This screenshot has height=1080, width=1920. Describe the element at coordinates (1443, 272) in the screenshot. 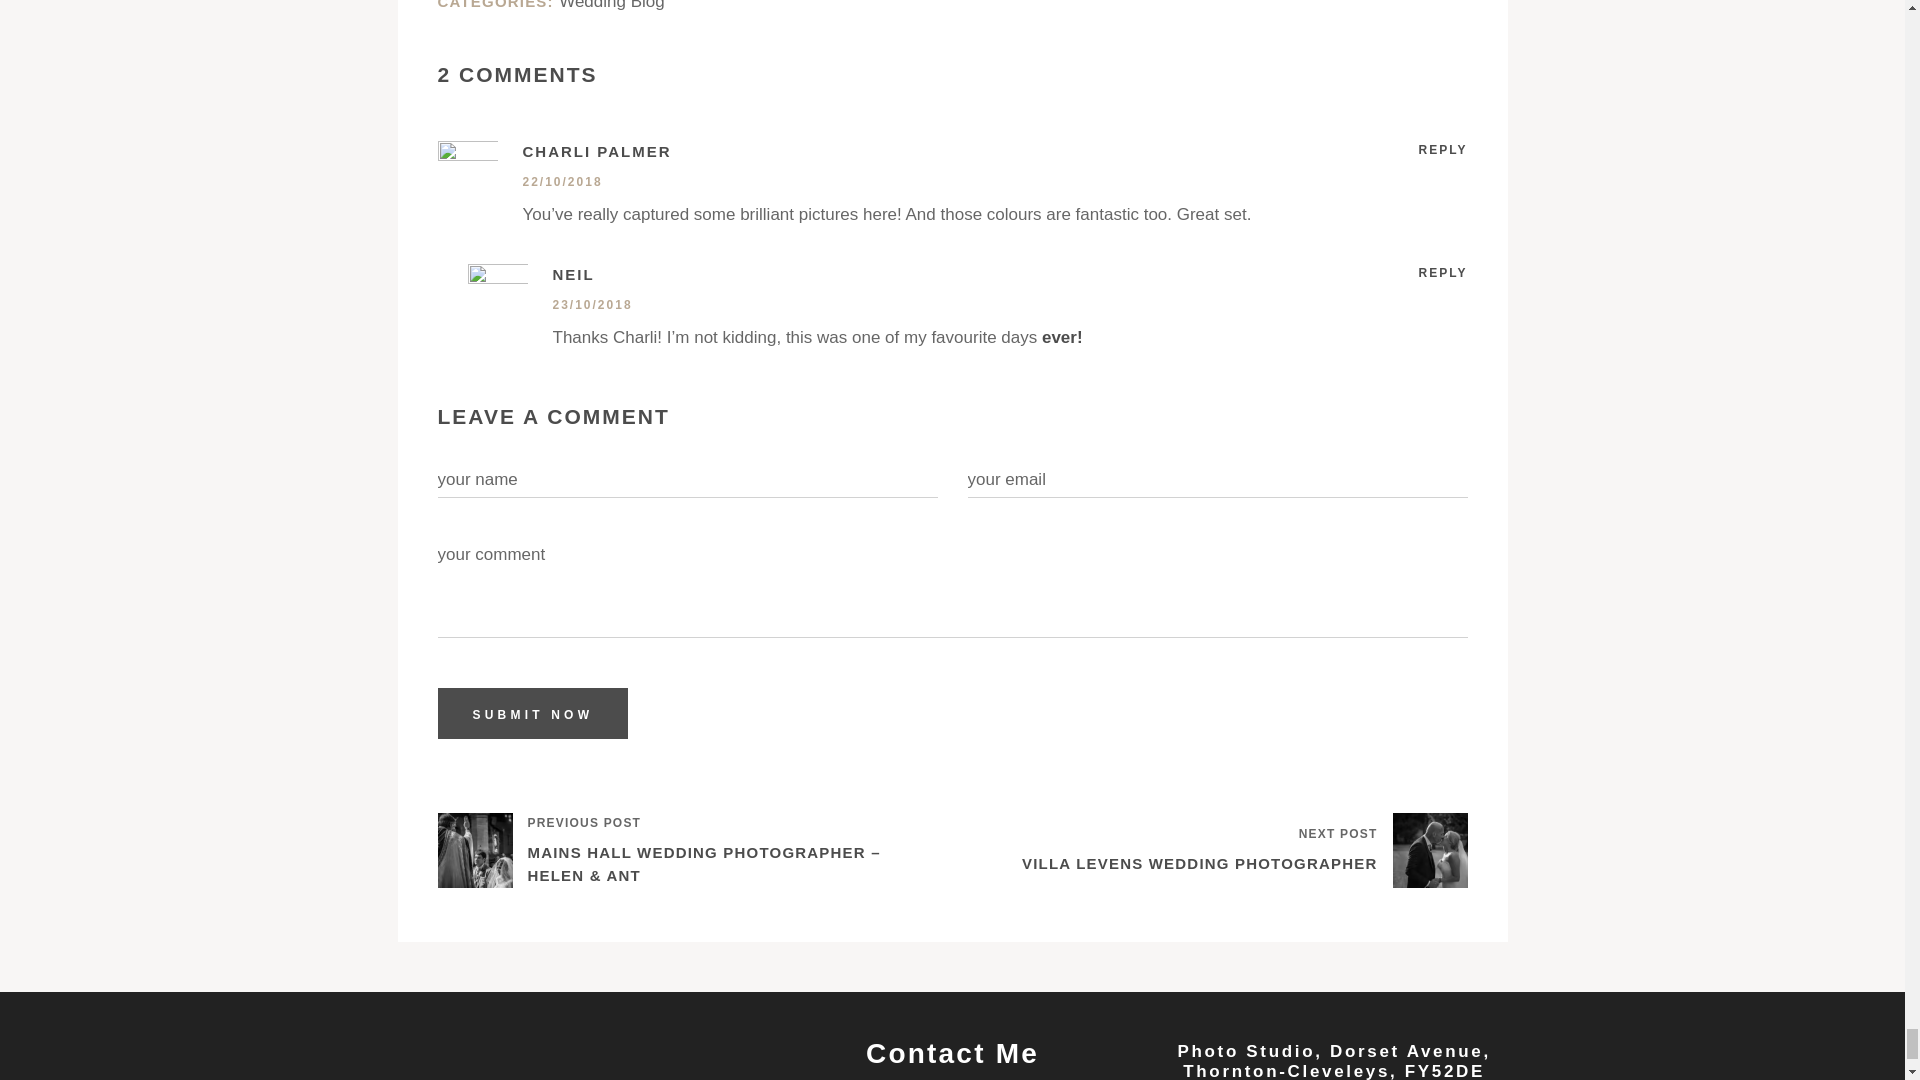

I see `REPLY` at that location.